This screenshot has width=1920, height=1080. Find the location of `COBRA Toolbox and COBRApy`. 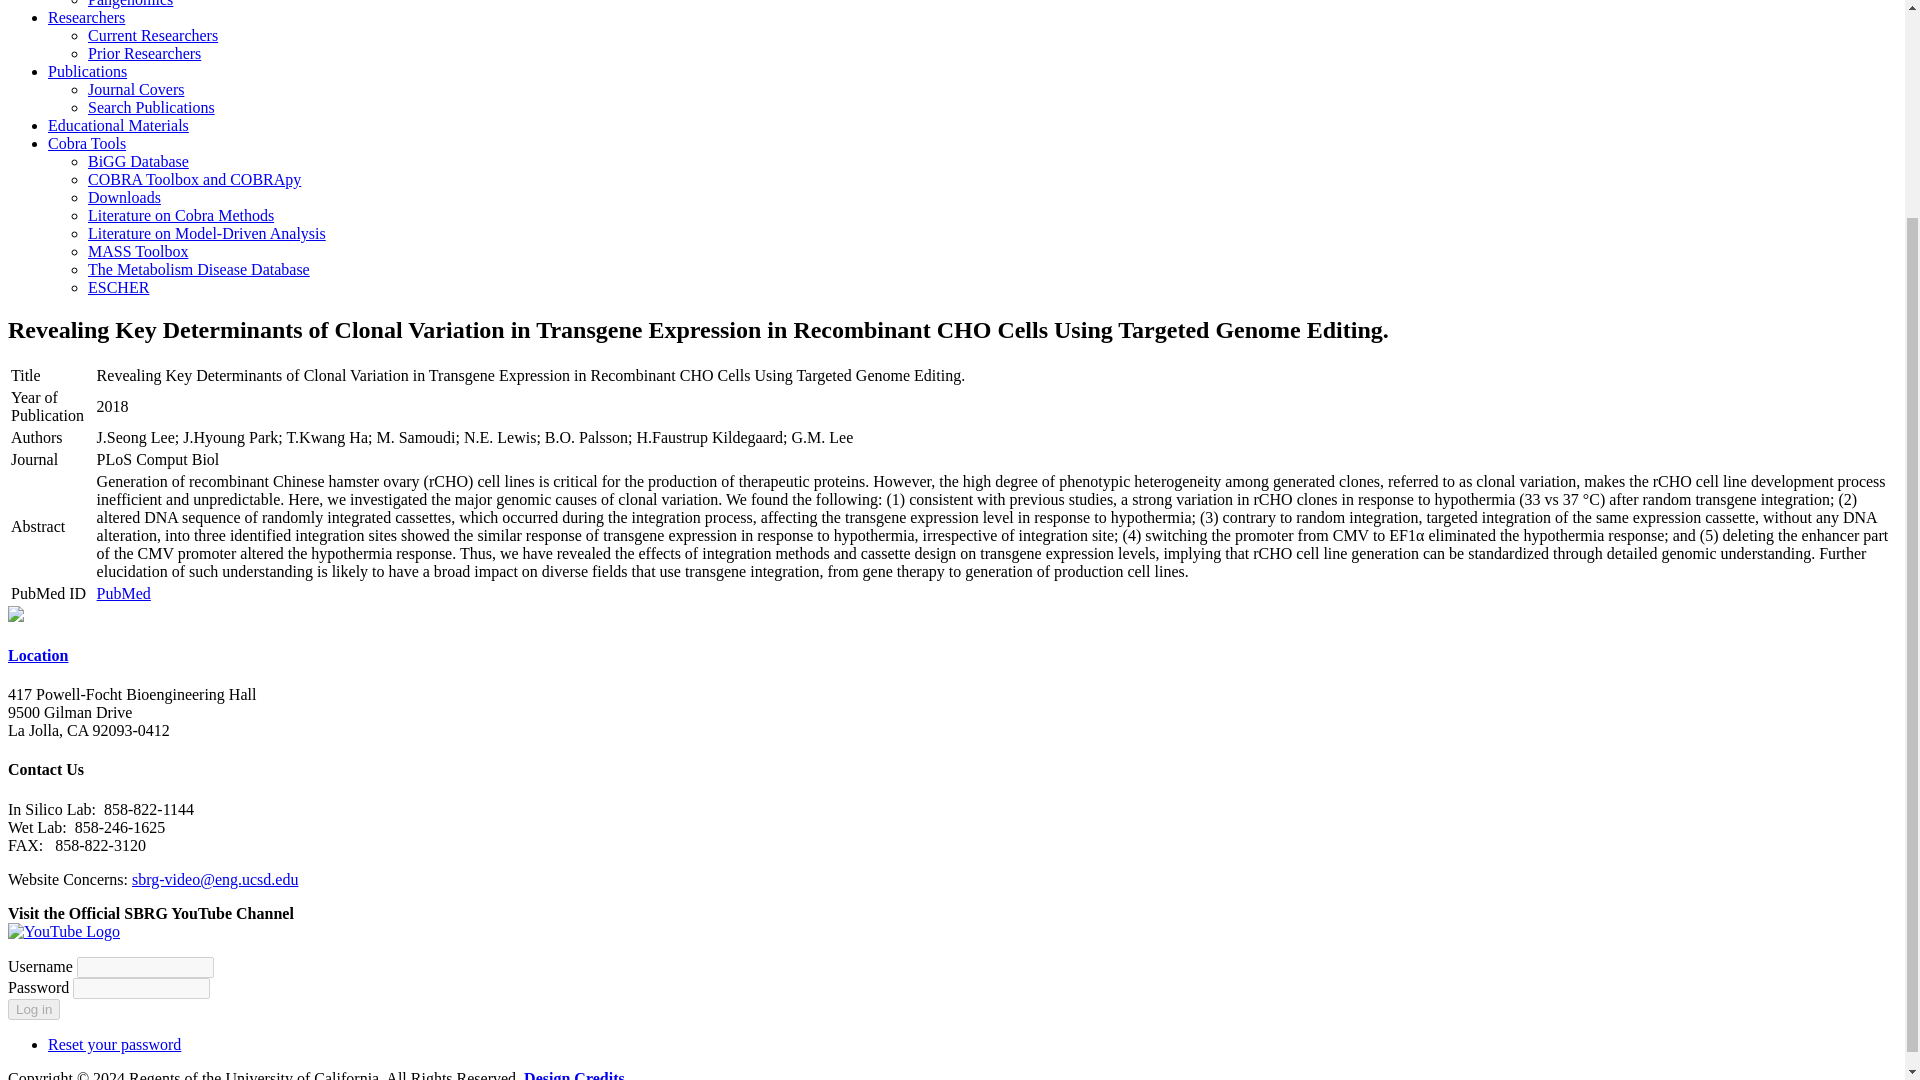

COBRA Toolbox and COBRApy is located at coordinates (194, 178).